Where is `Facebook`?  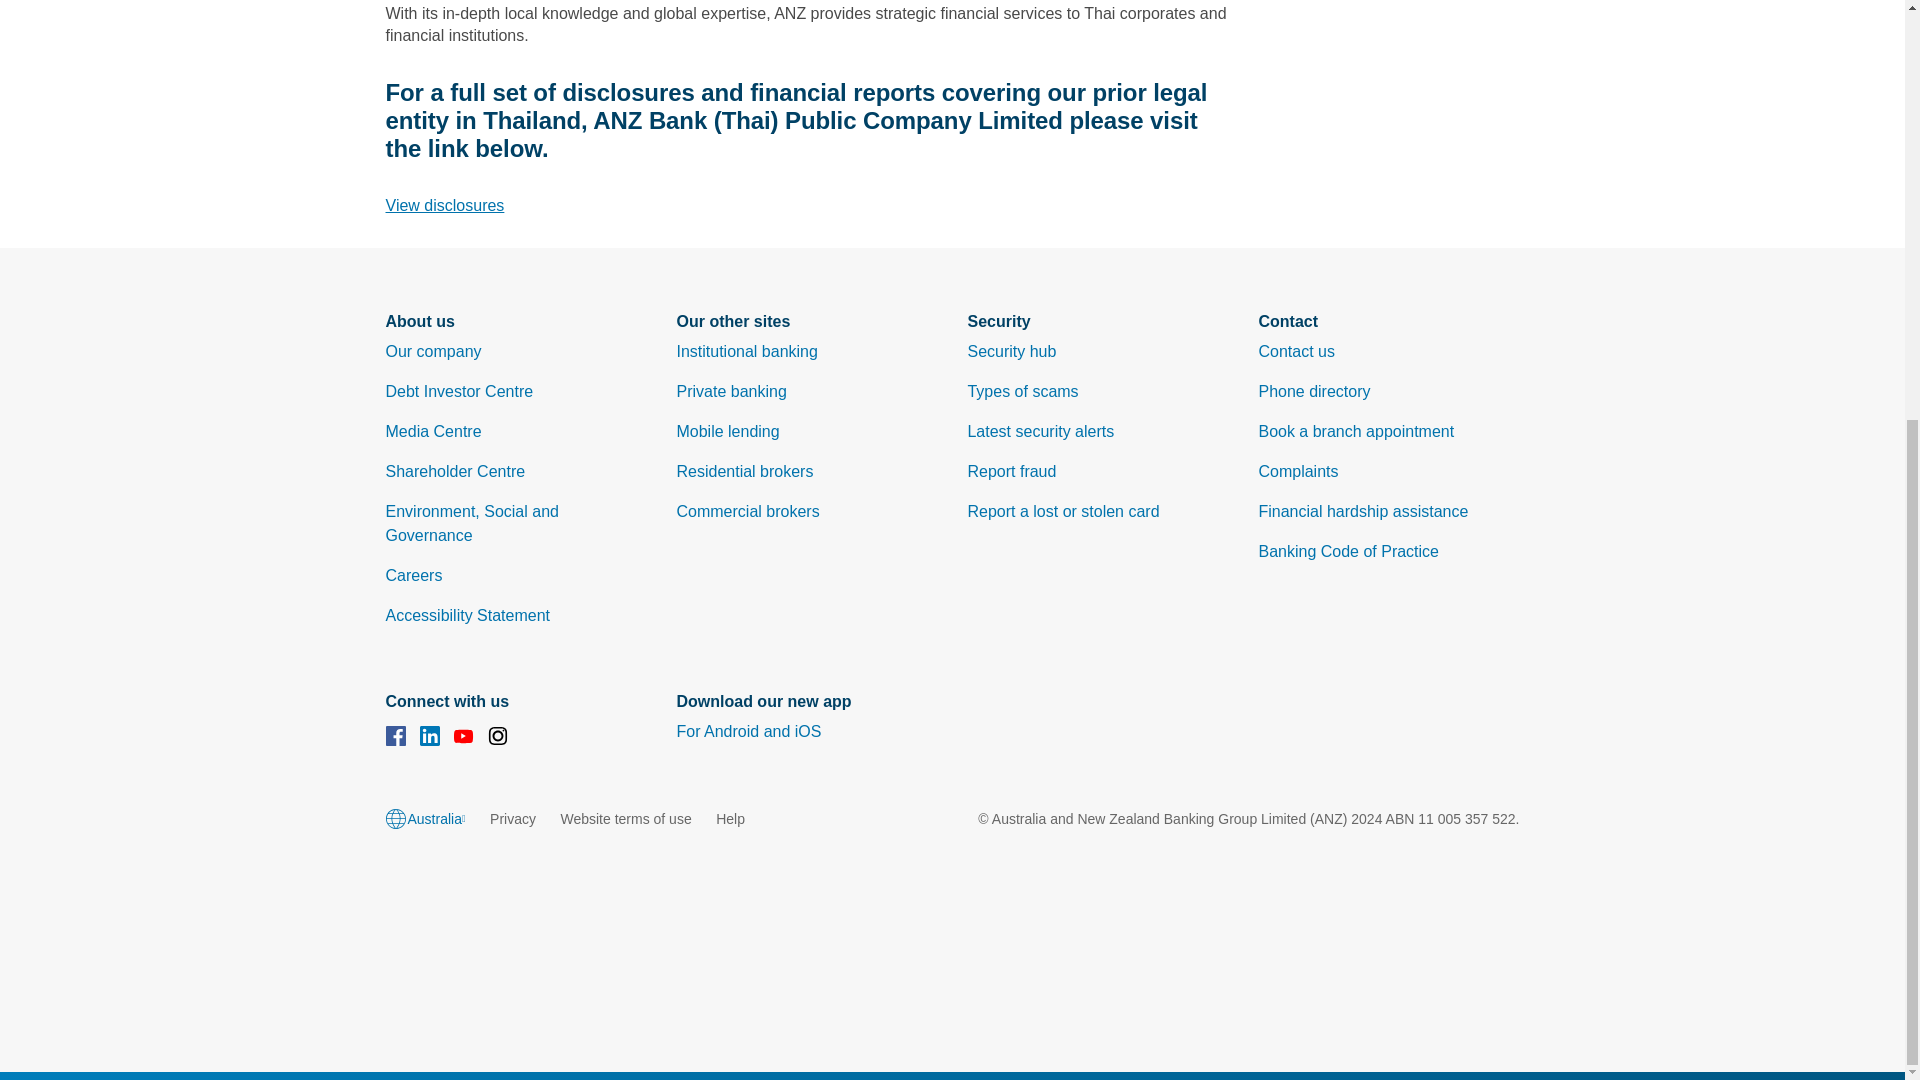
Facebook is located at coordinates (395, 738).